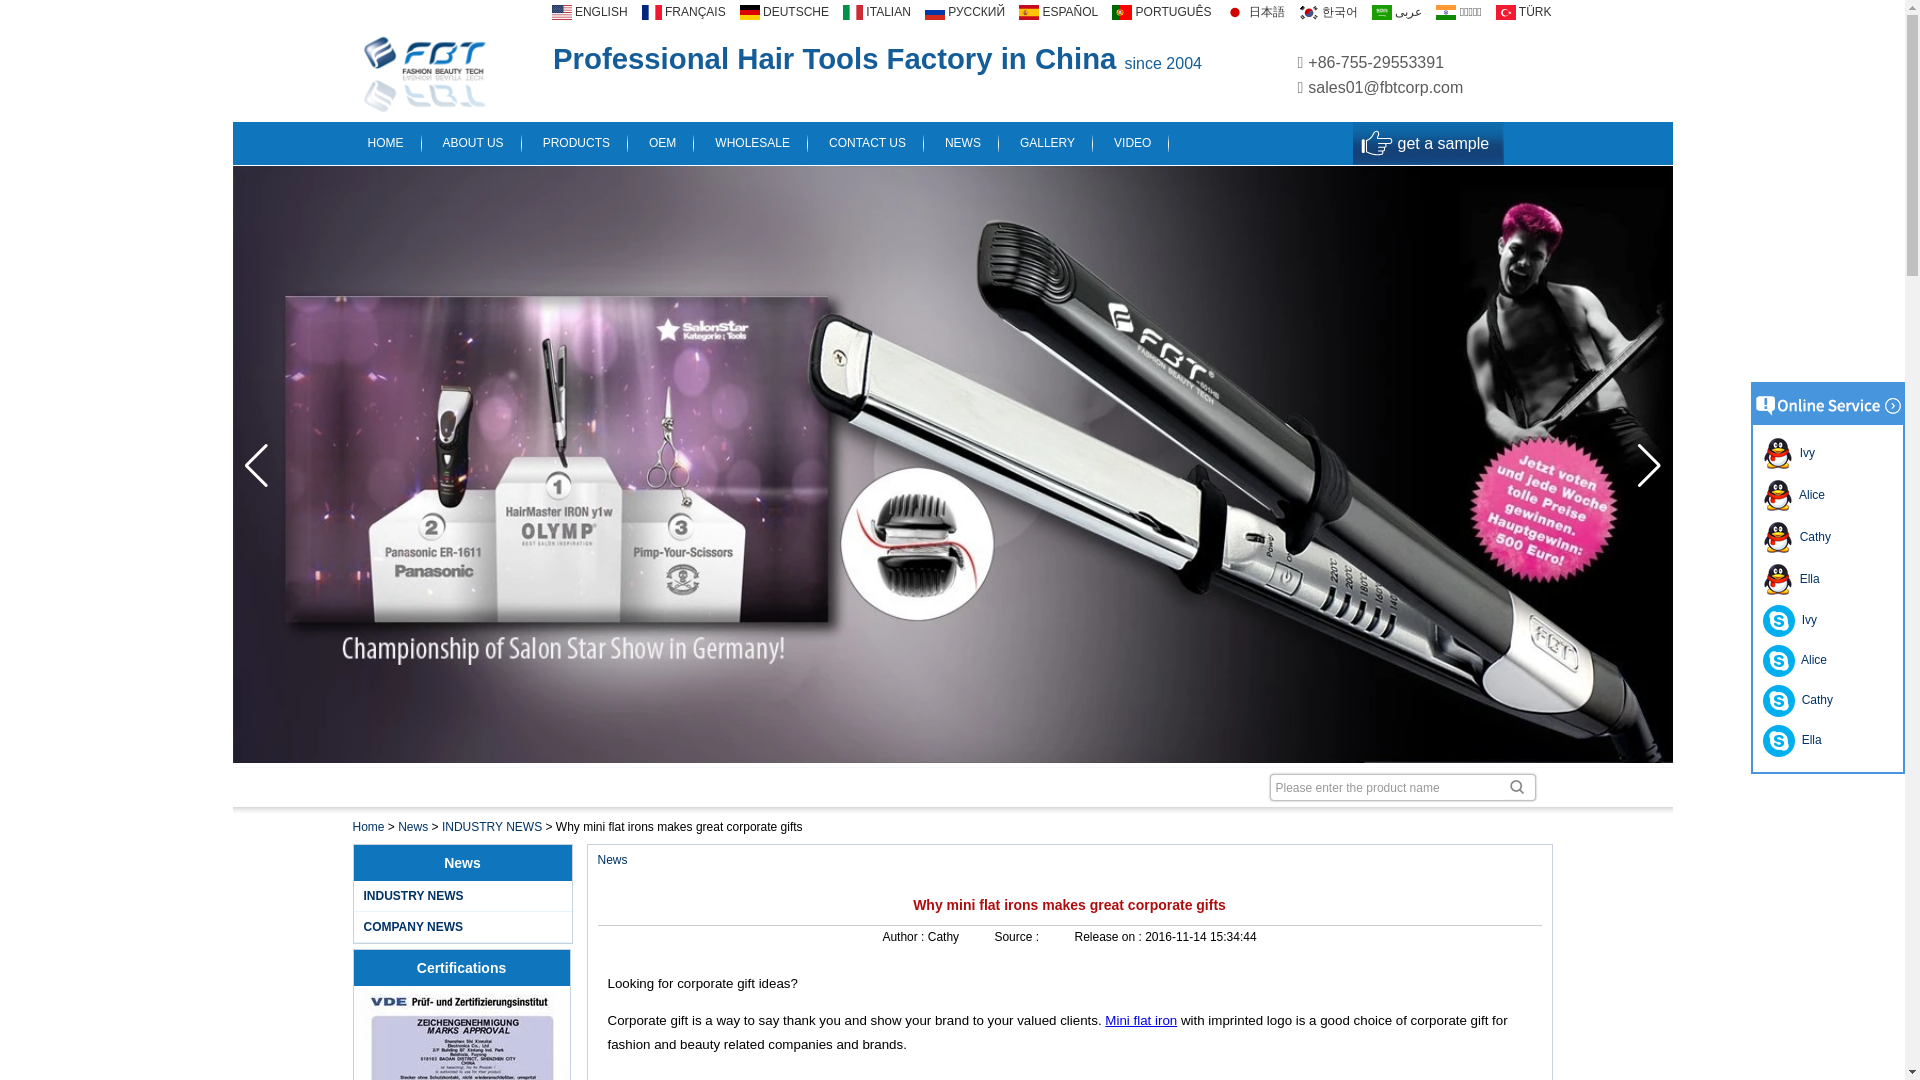  What do you see at coordinates (590, 12) in the screenshot?
I see `ENGLISH` at bounding box center [590, 12].